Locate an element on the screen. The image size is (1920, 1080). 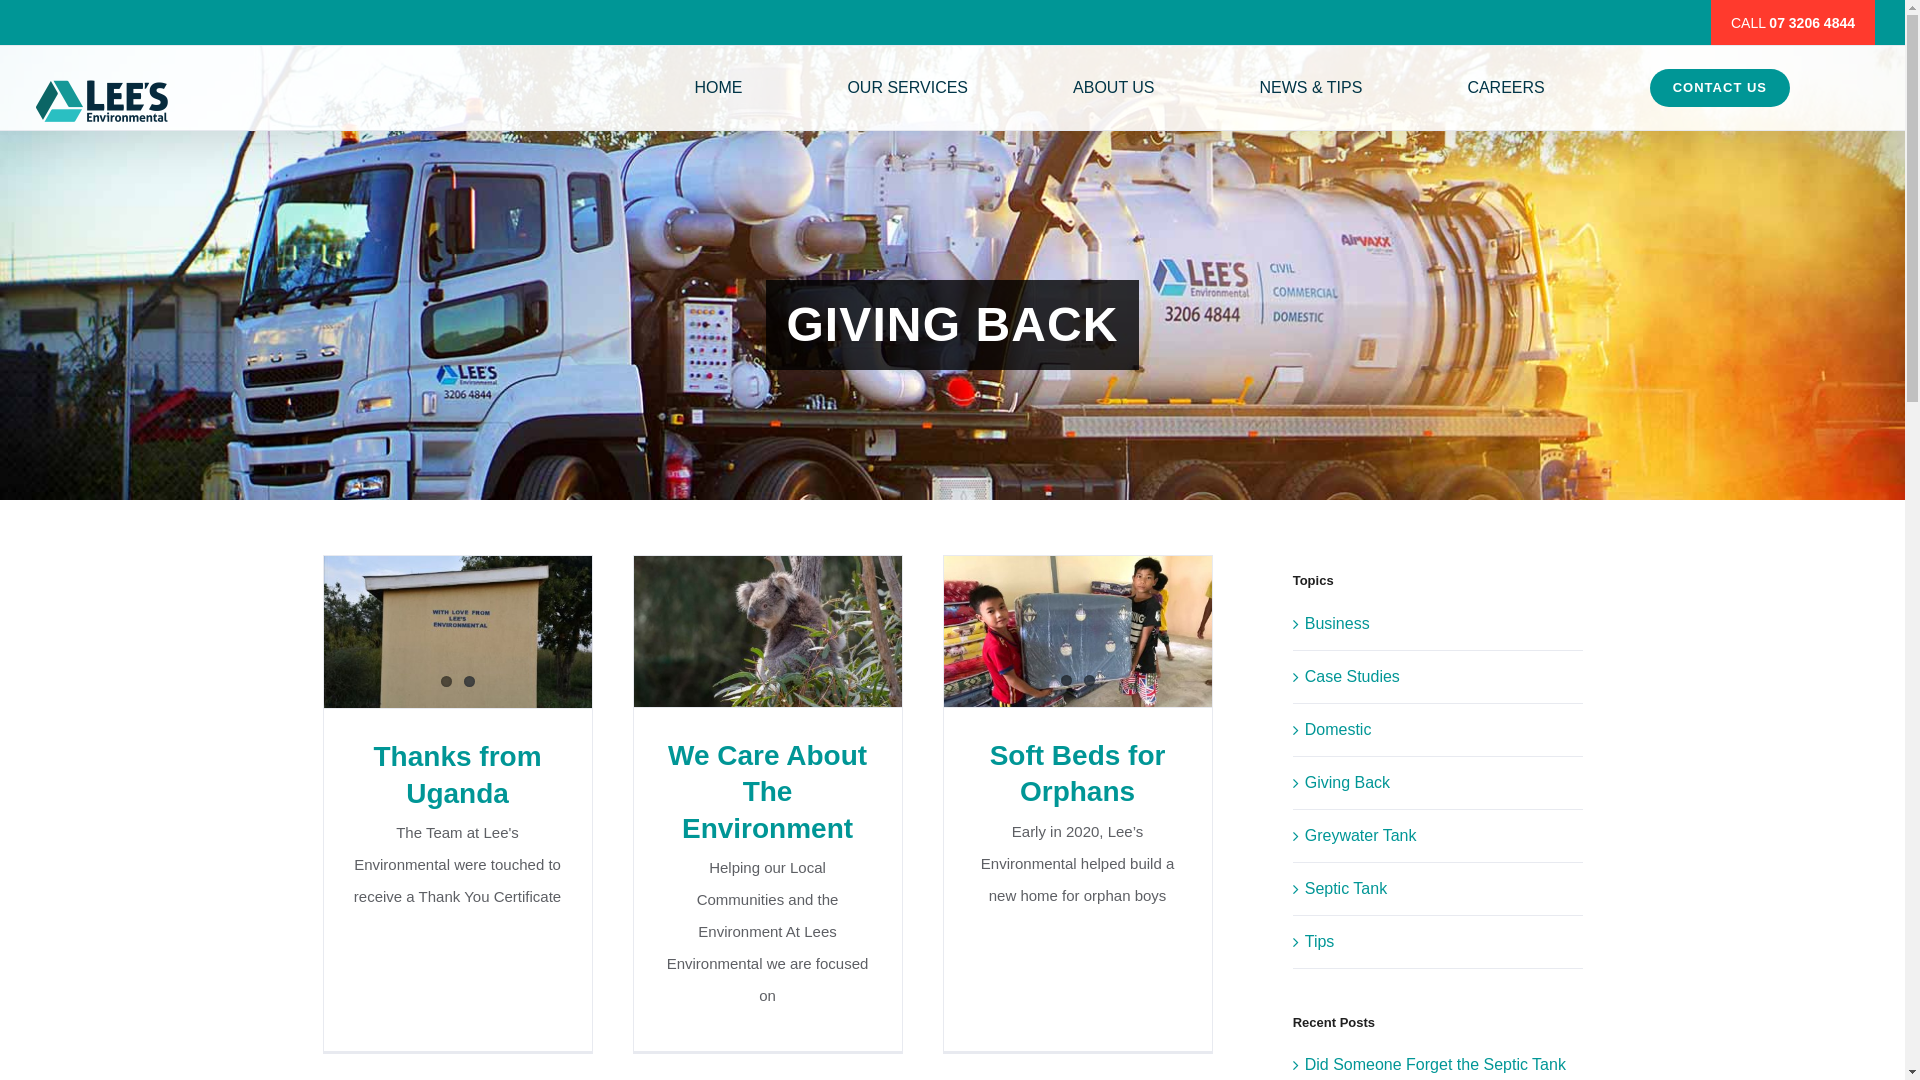
Domestic is located at coordinates (1439, 730).